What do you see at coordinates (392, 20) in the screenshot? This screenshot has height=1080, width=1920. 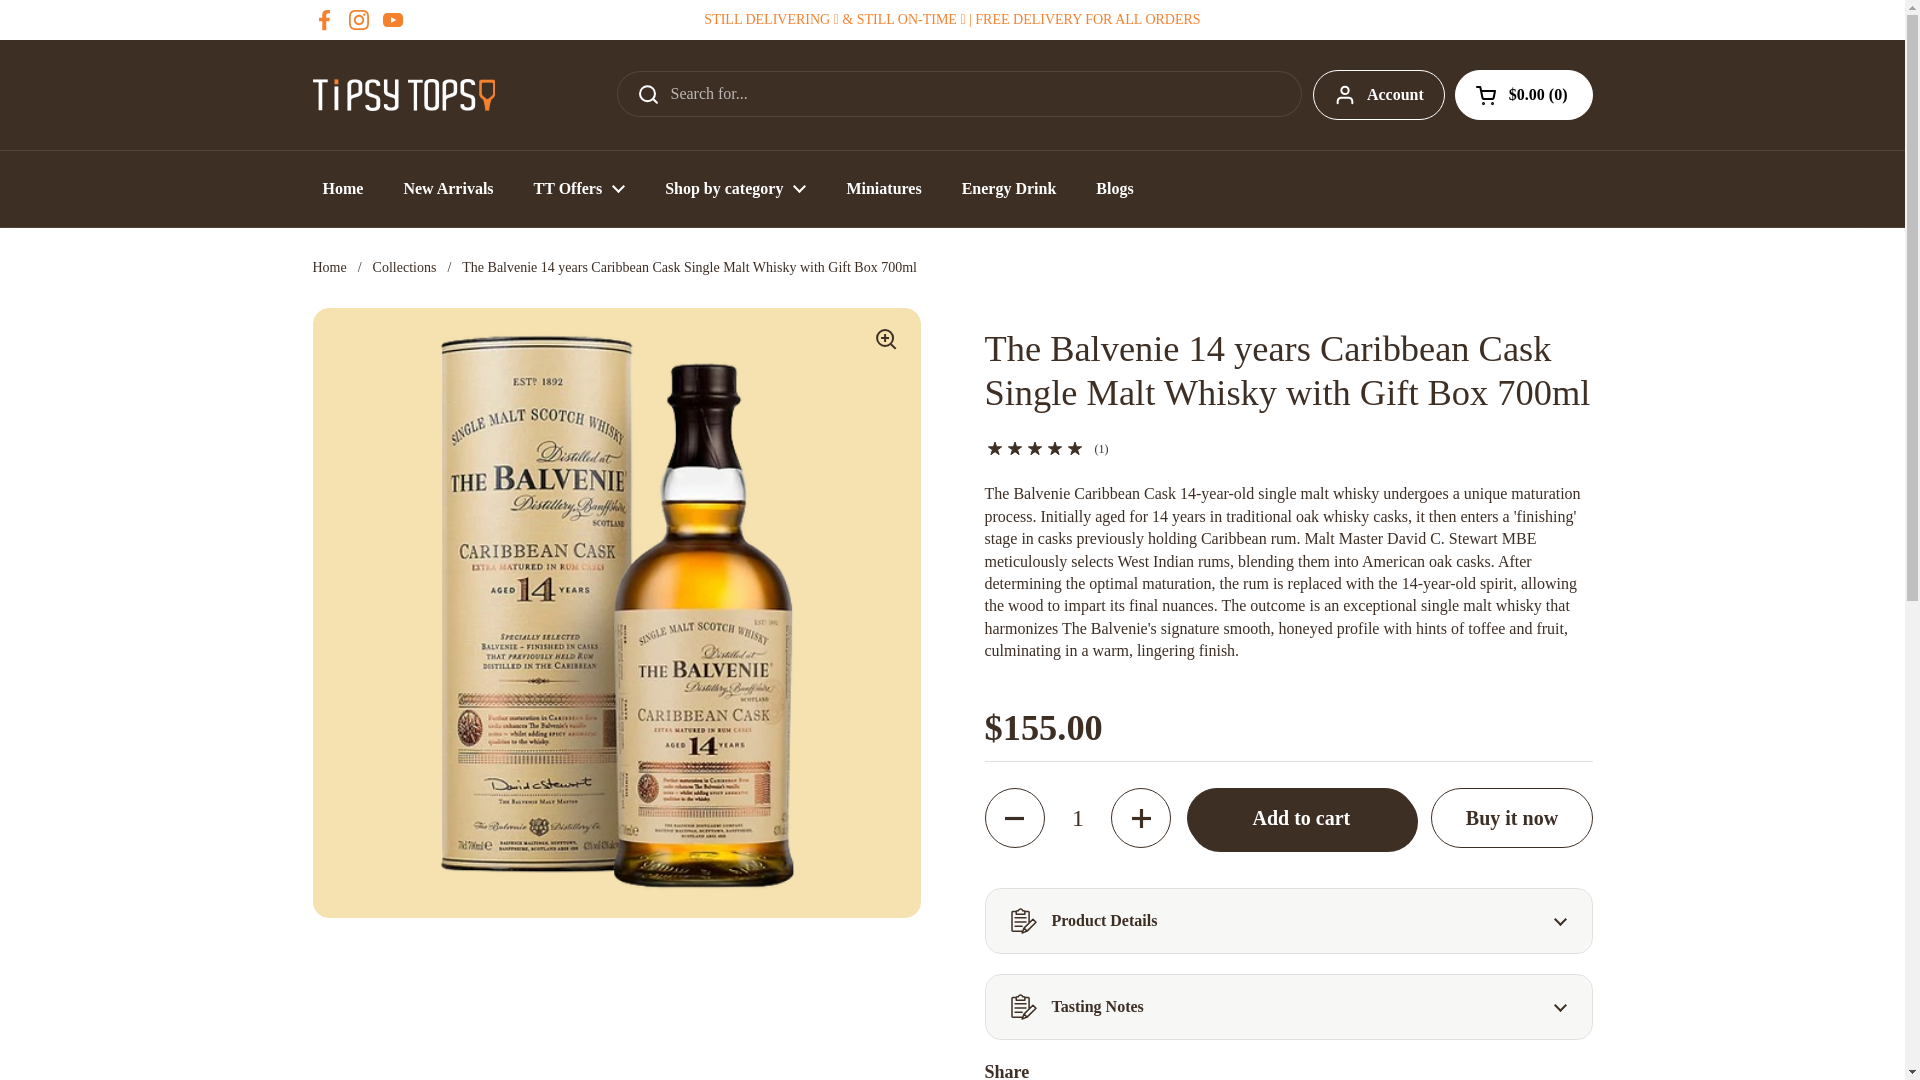 I see `YouTube` at bounding box center [392, 20].